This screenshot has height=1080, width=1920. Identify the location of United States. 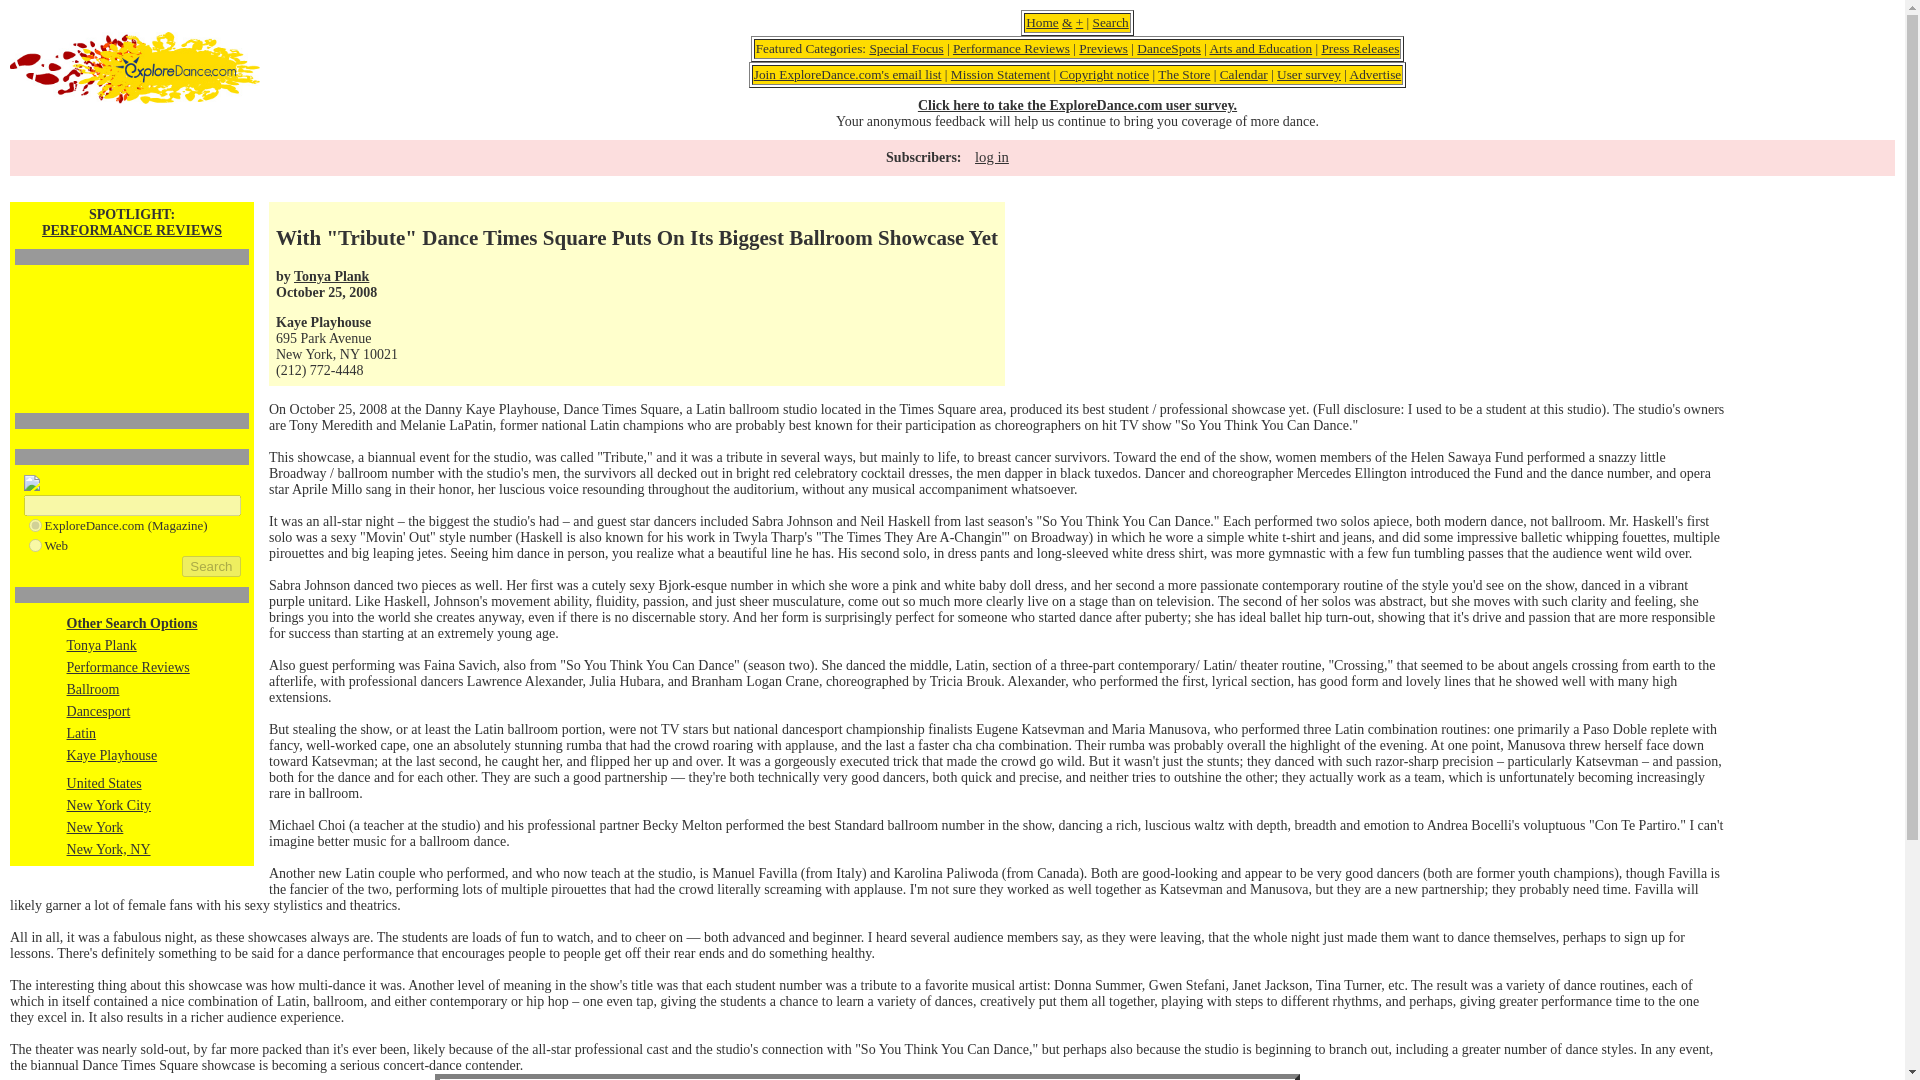
(104, 783).